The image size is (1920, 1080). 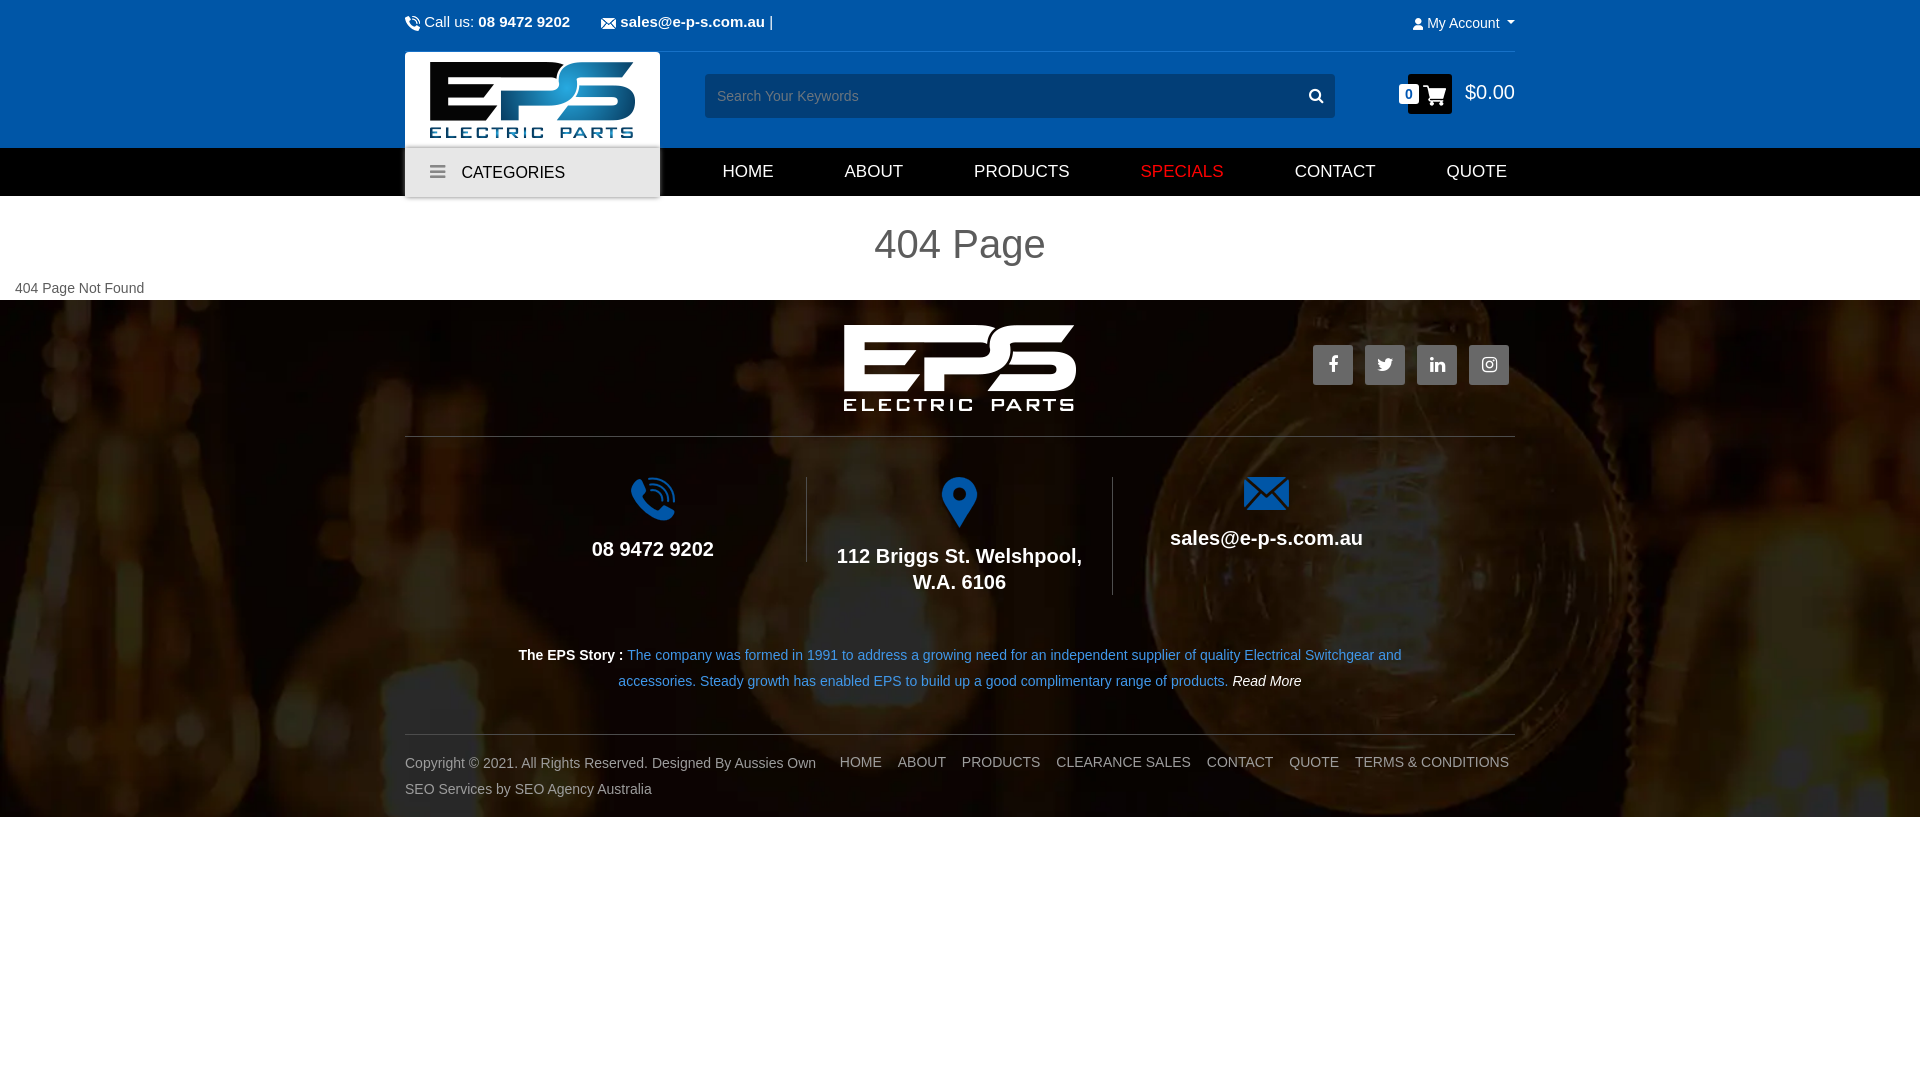 I want to click on My Account, so click(x=1464, y=24).